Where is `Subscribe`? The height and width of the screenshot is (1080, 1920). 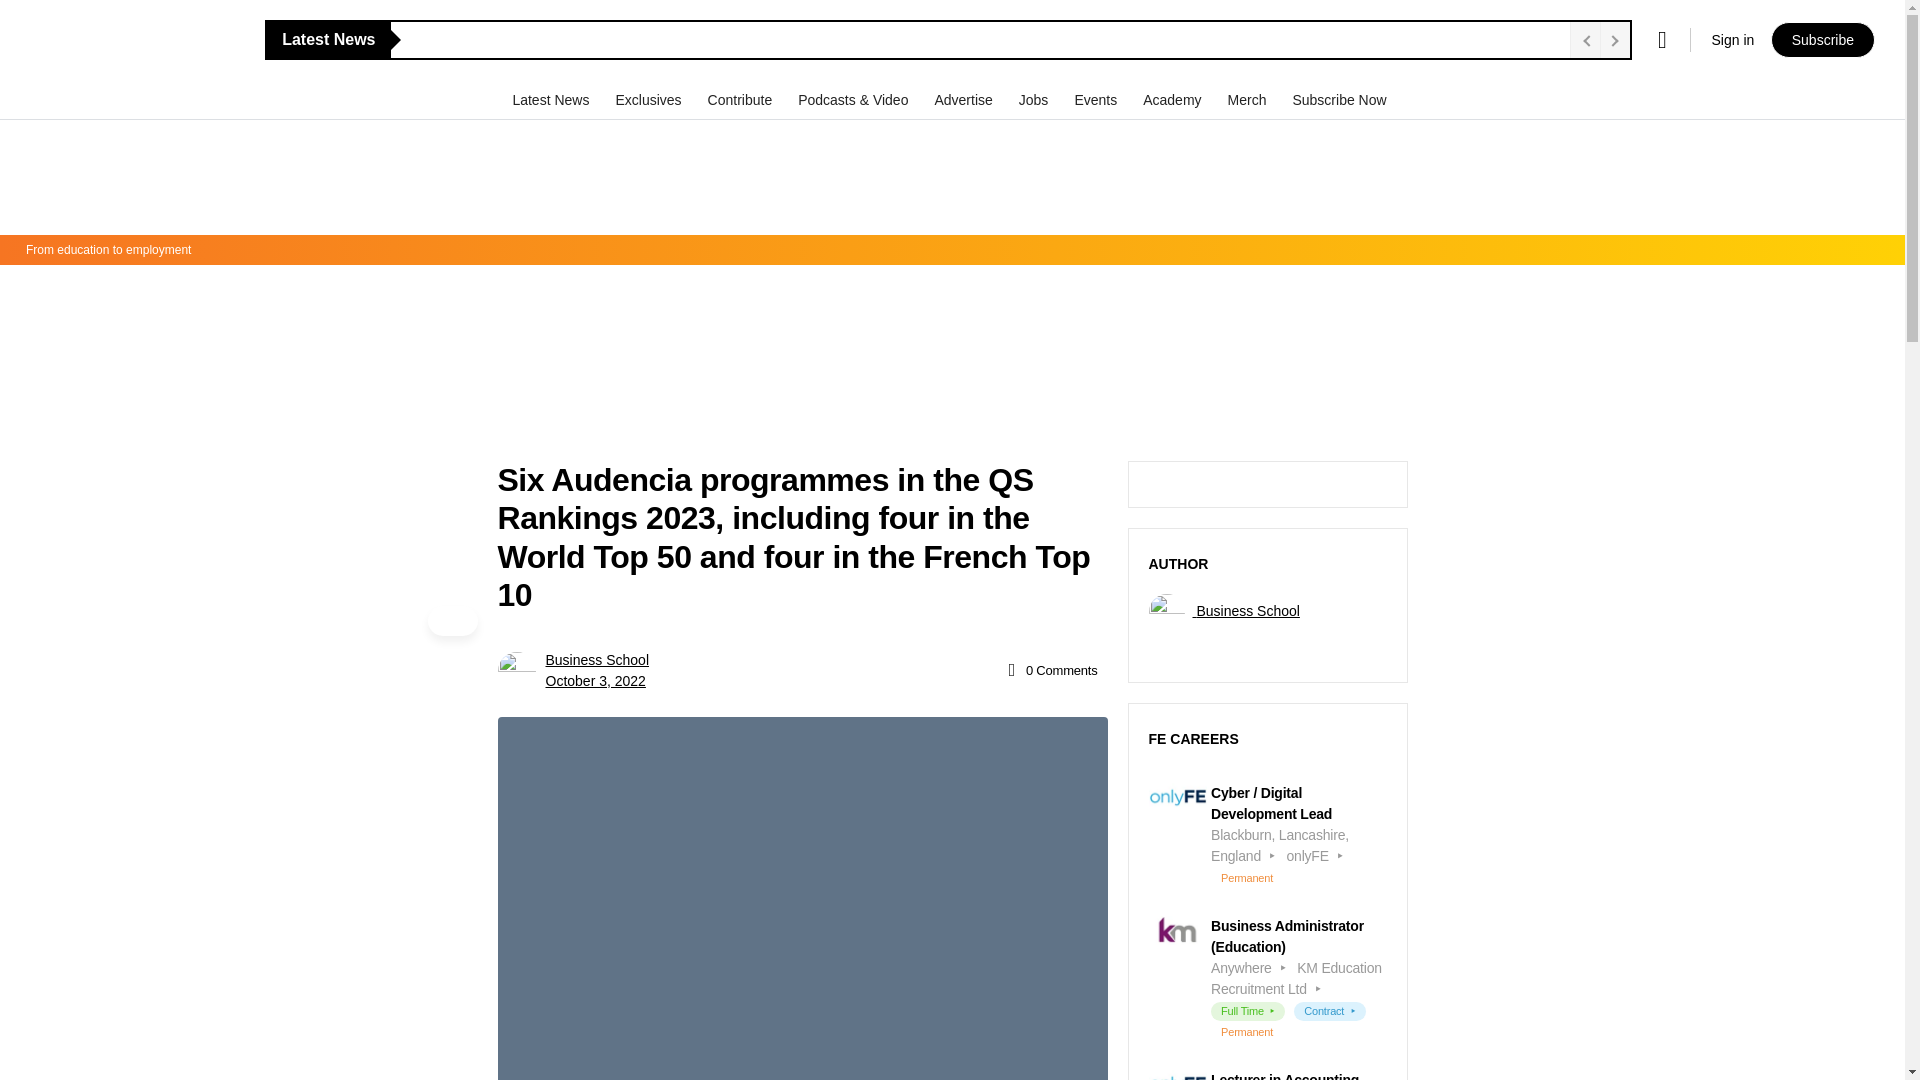
Subscribe is located at coordinates (1822, 40).